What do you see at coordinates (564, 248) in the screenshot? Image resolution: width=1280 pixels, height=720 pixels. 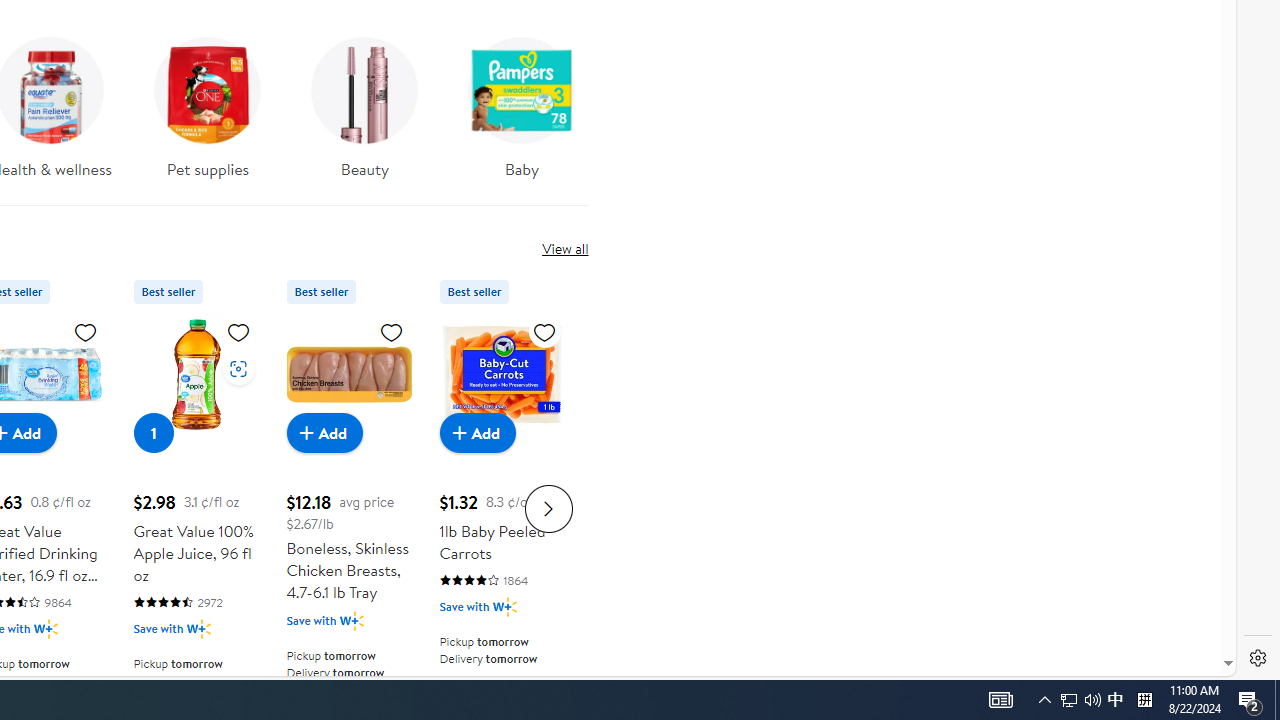 I see `View all` at bounding box center [564, 248].